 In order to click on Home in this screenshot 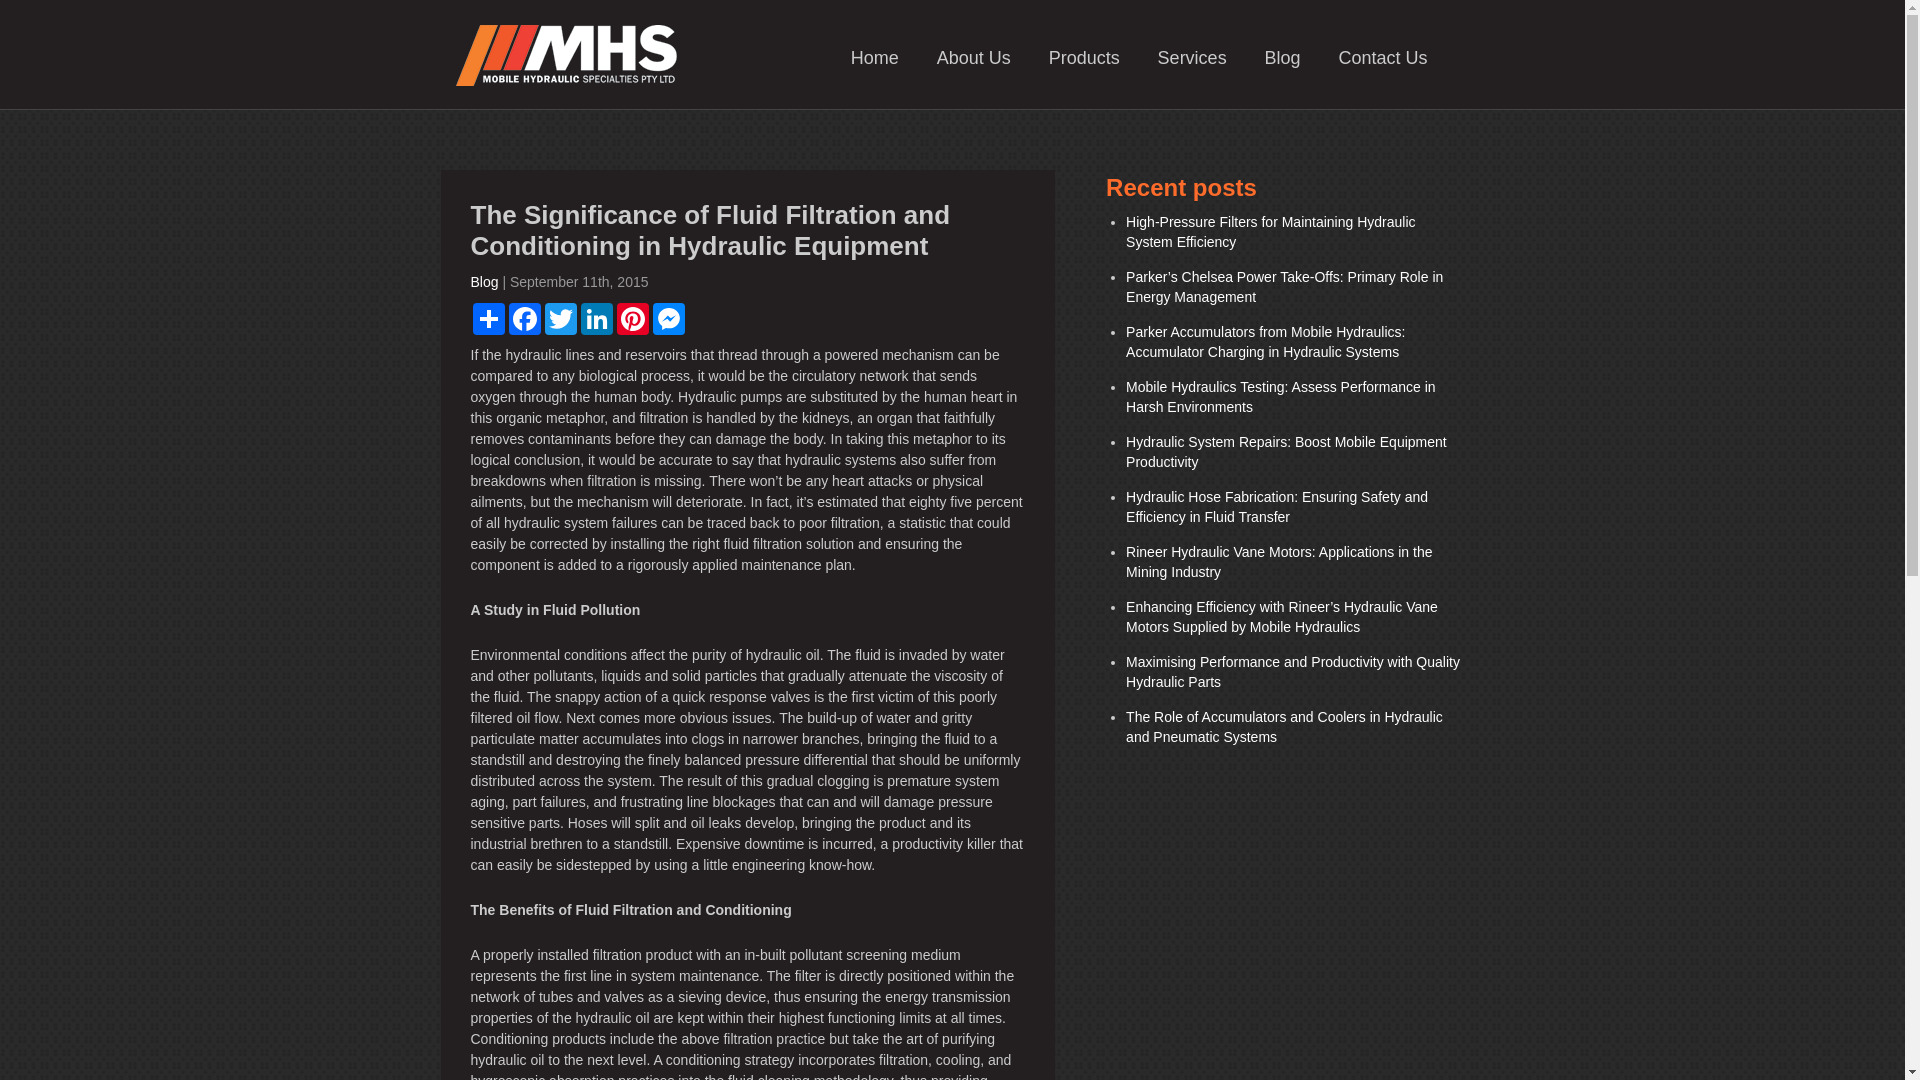, I will do `click(875, 58)`.